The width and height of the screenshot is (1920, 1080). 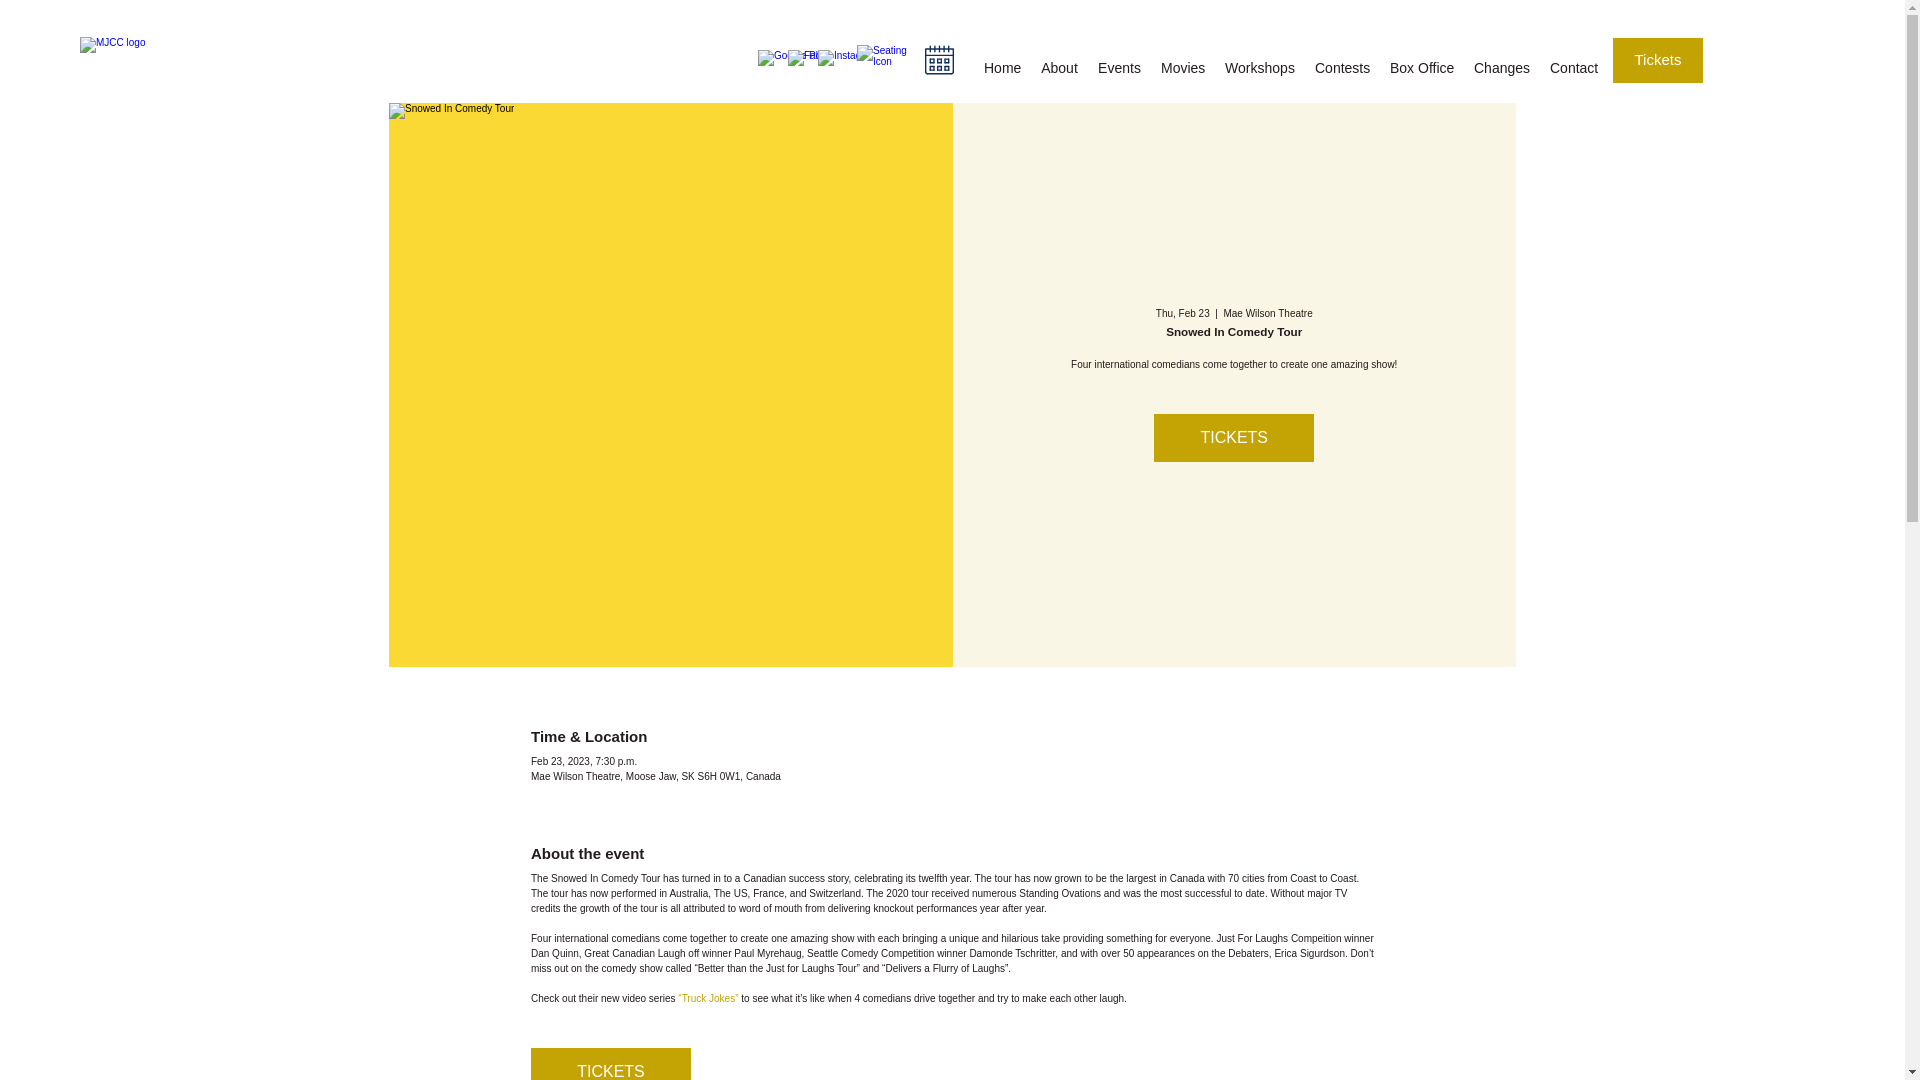 What do you see at coordinates (1574, 68) in the screenshot?
I see `Contact` at bounding box center [1574, 68].